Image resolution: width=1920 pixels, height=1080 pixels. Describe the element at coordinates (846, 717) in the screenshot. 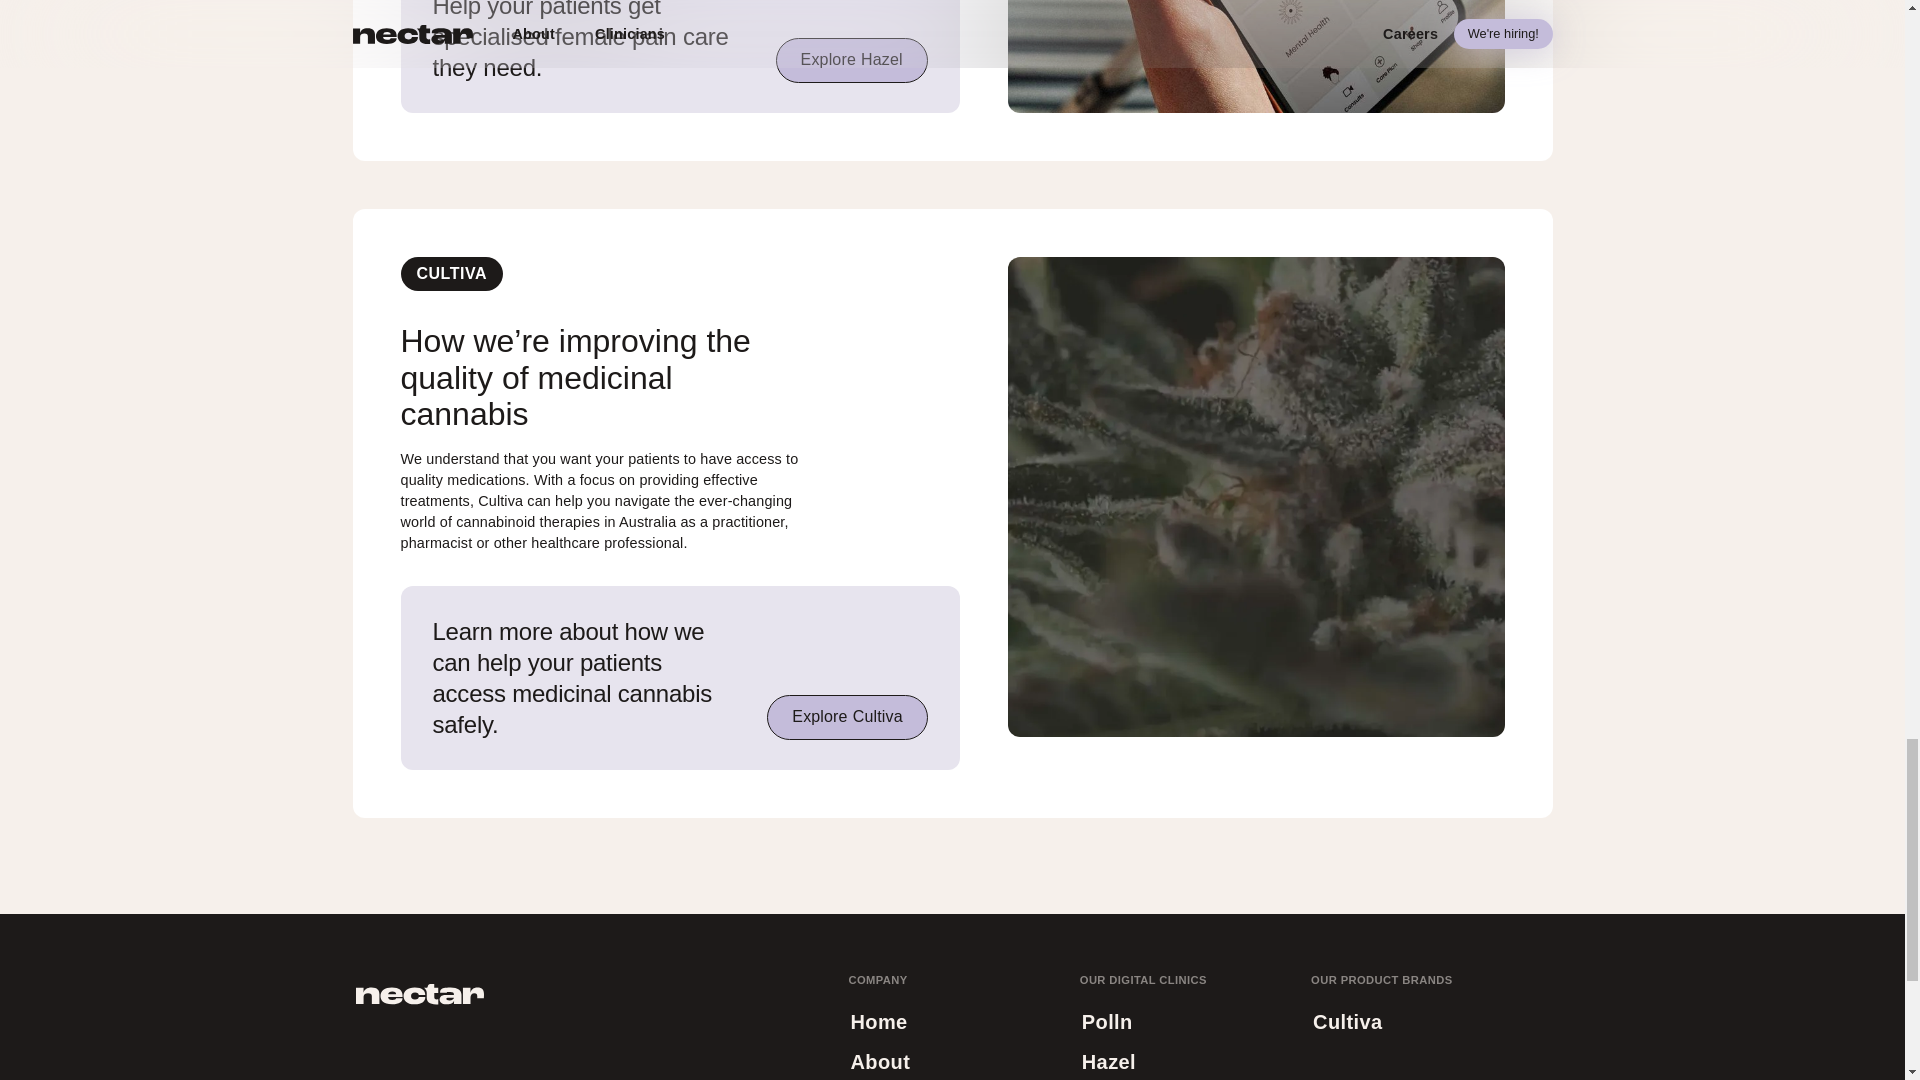

I see `Home` at that location.